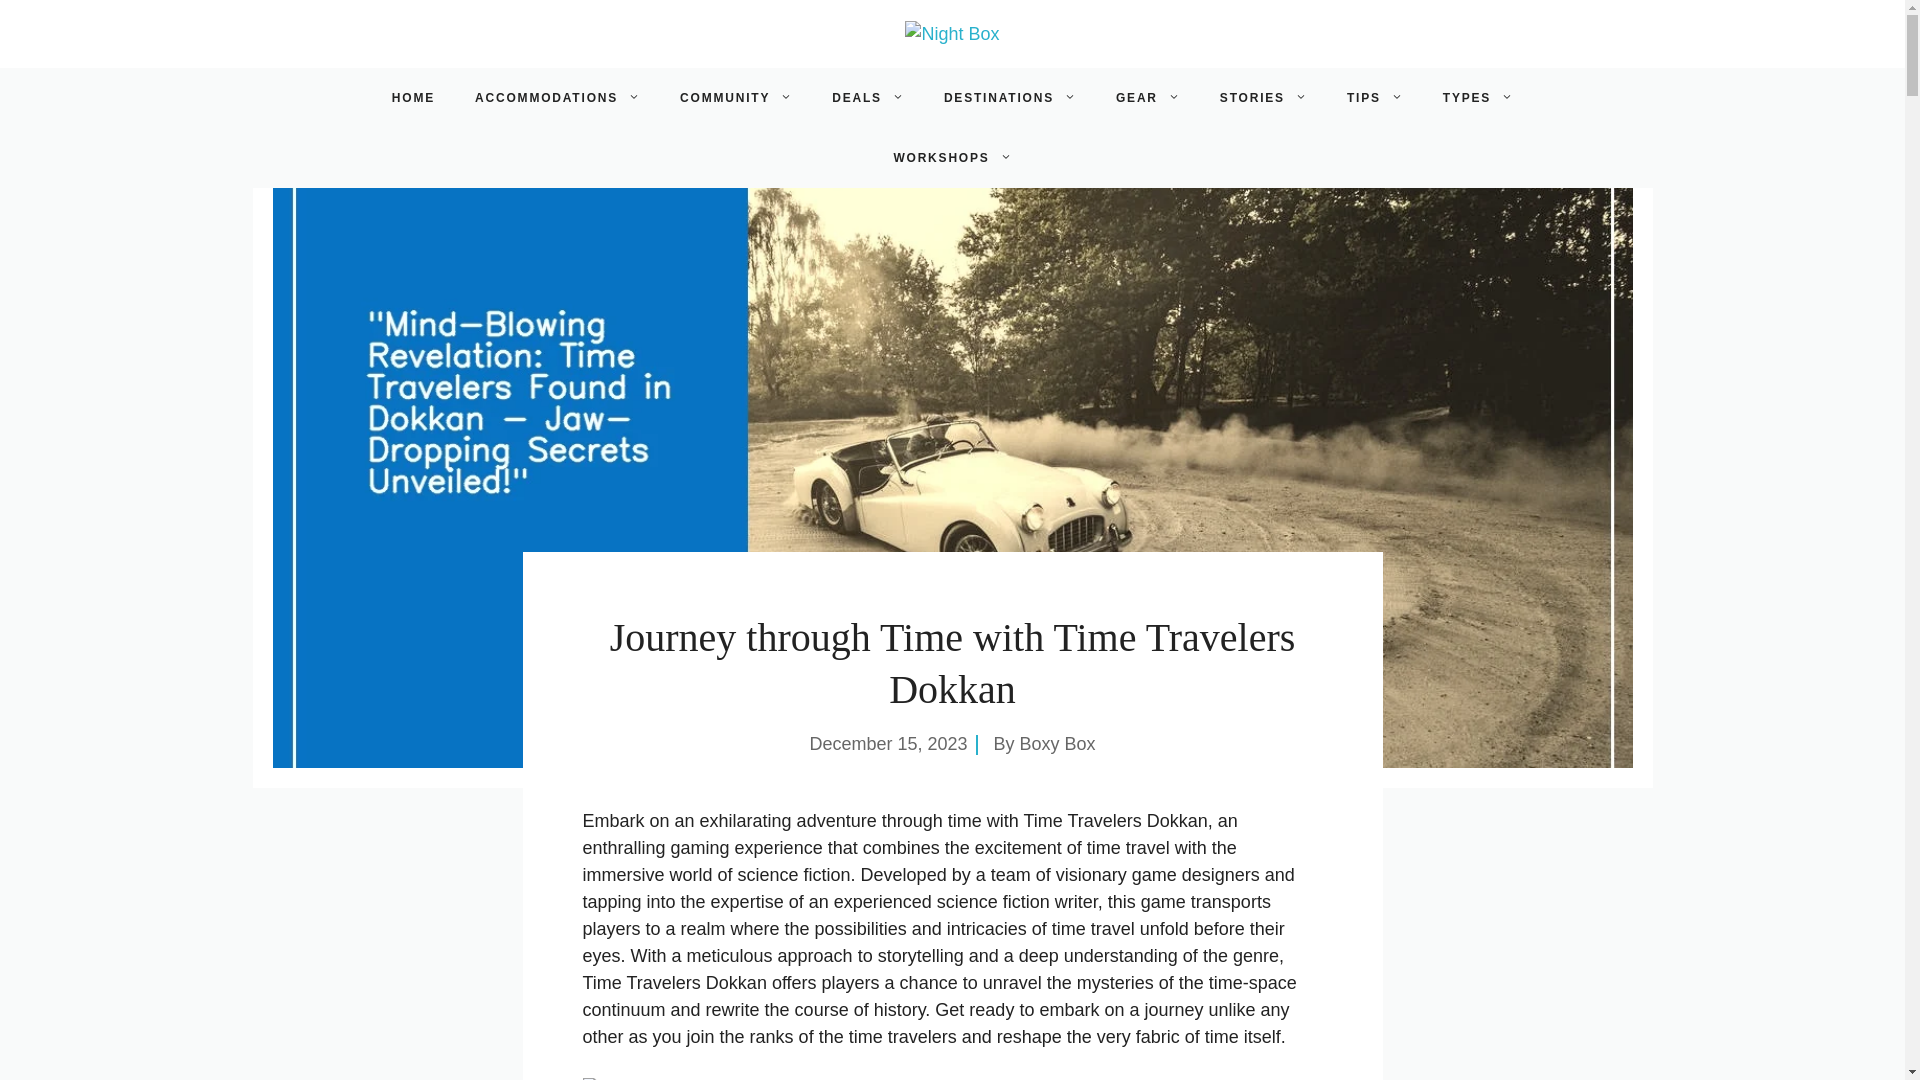 This screenshot has height=1080, width=1920. Describe the element at coordinates (868, 98) in the screenshot. I see `DEALS` at that location.